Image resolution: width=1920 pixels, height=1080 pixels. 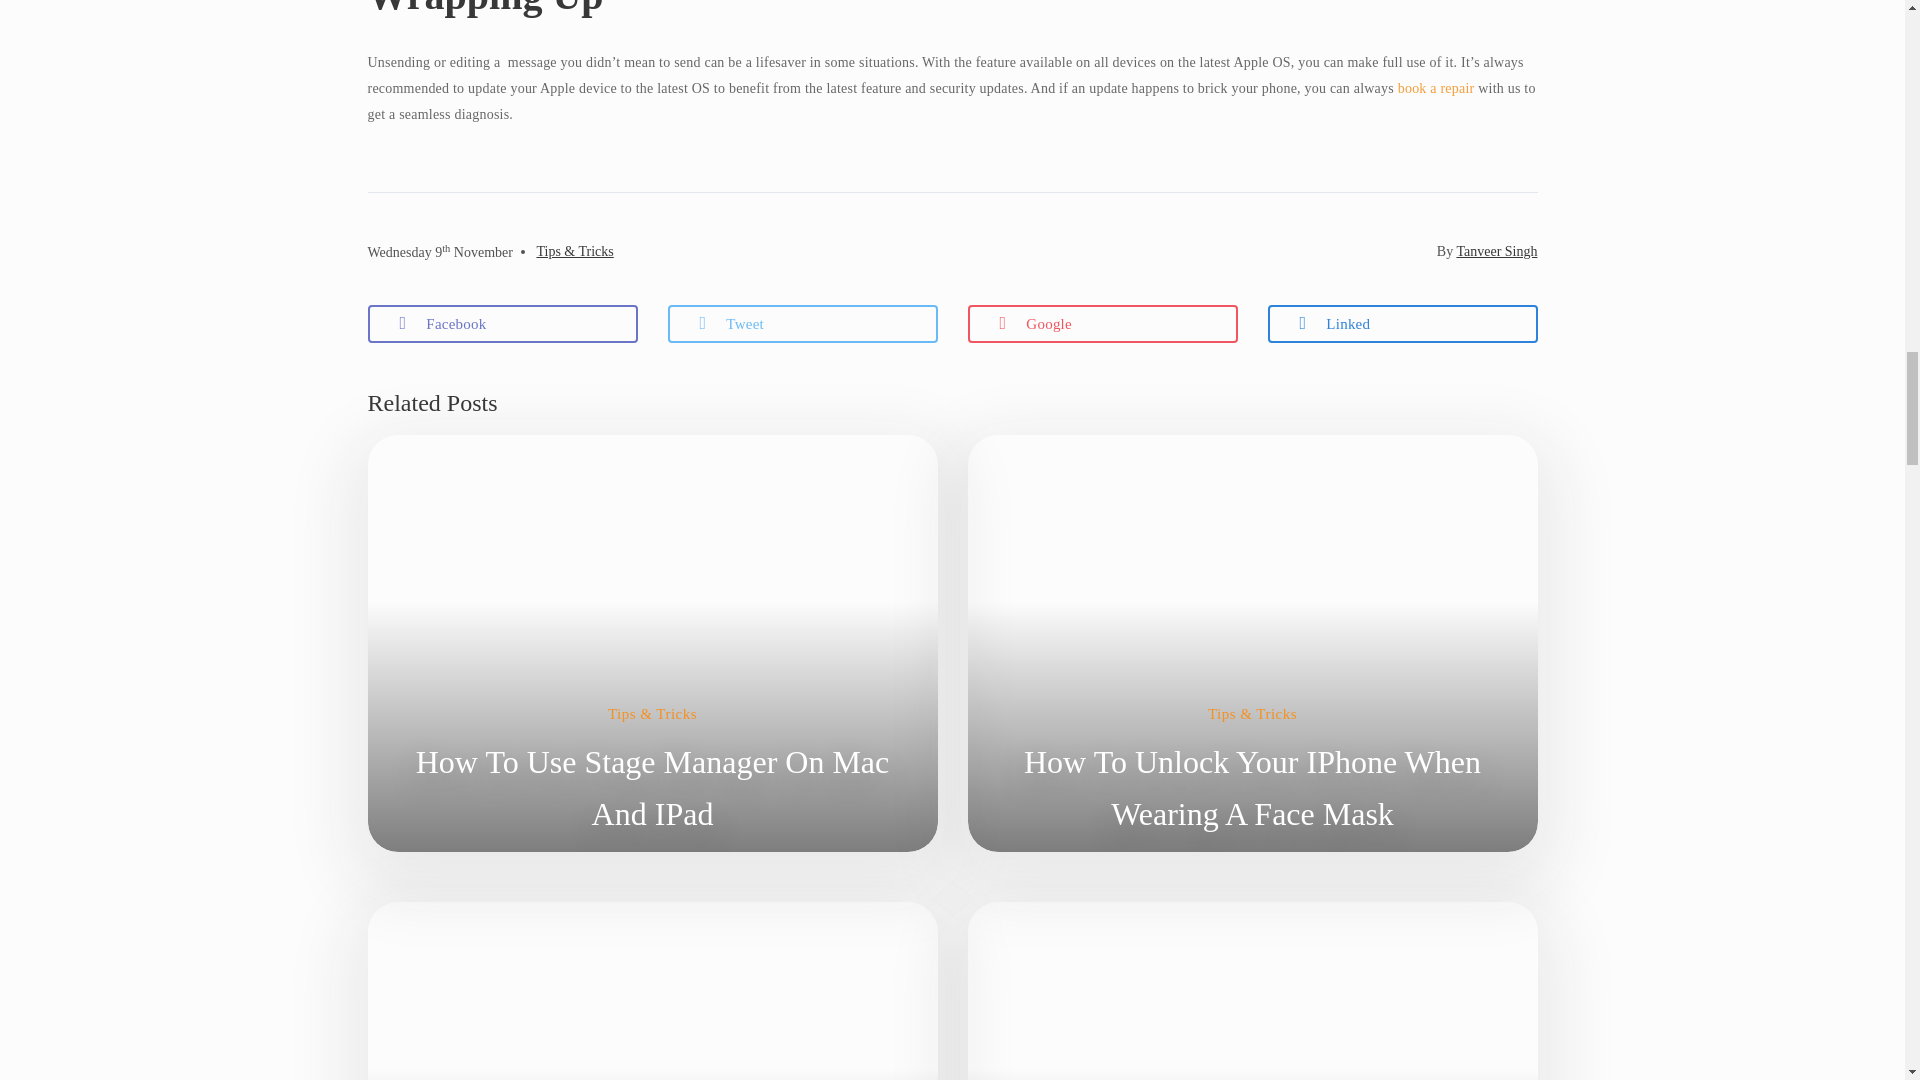 I want to click on Facebook, so click(x=502, y=324).